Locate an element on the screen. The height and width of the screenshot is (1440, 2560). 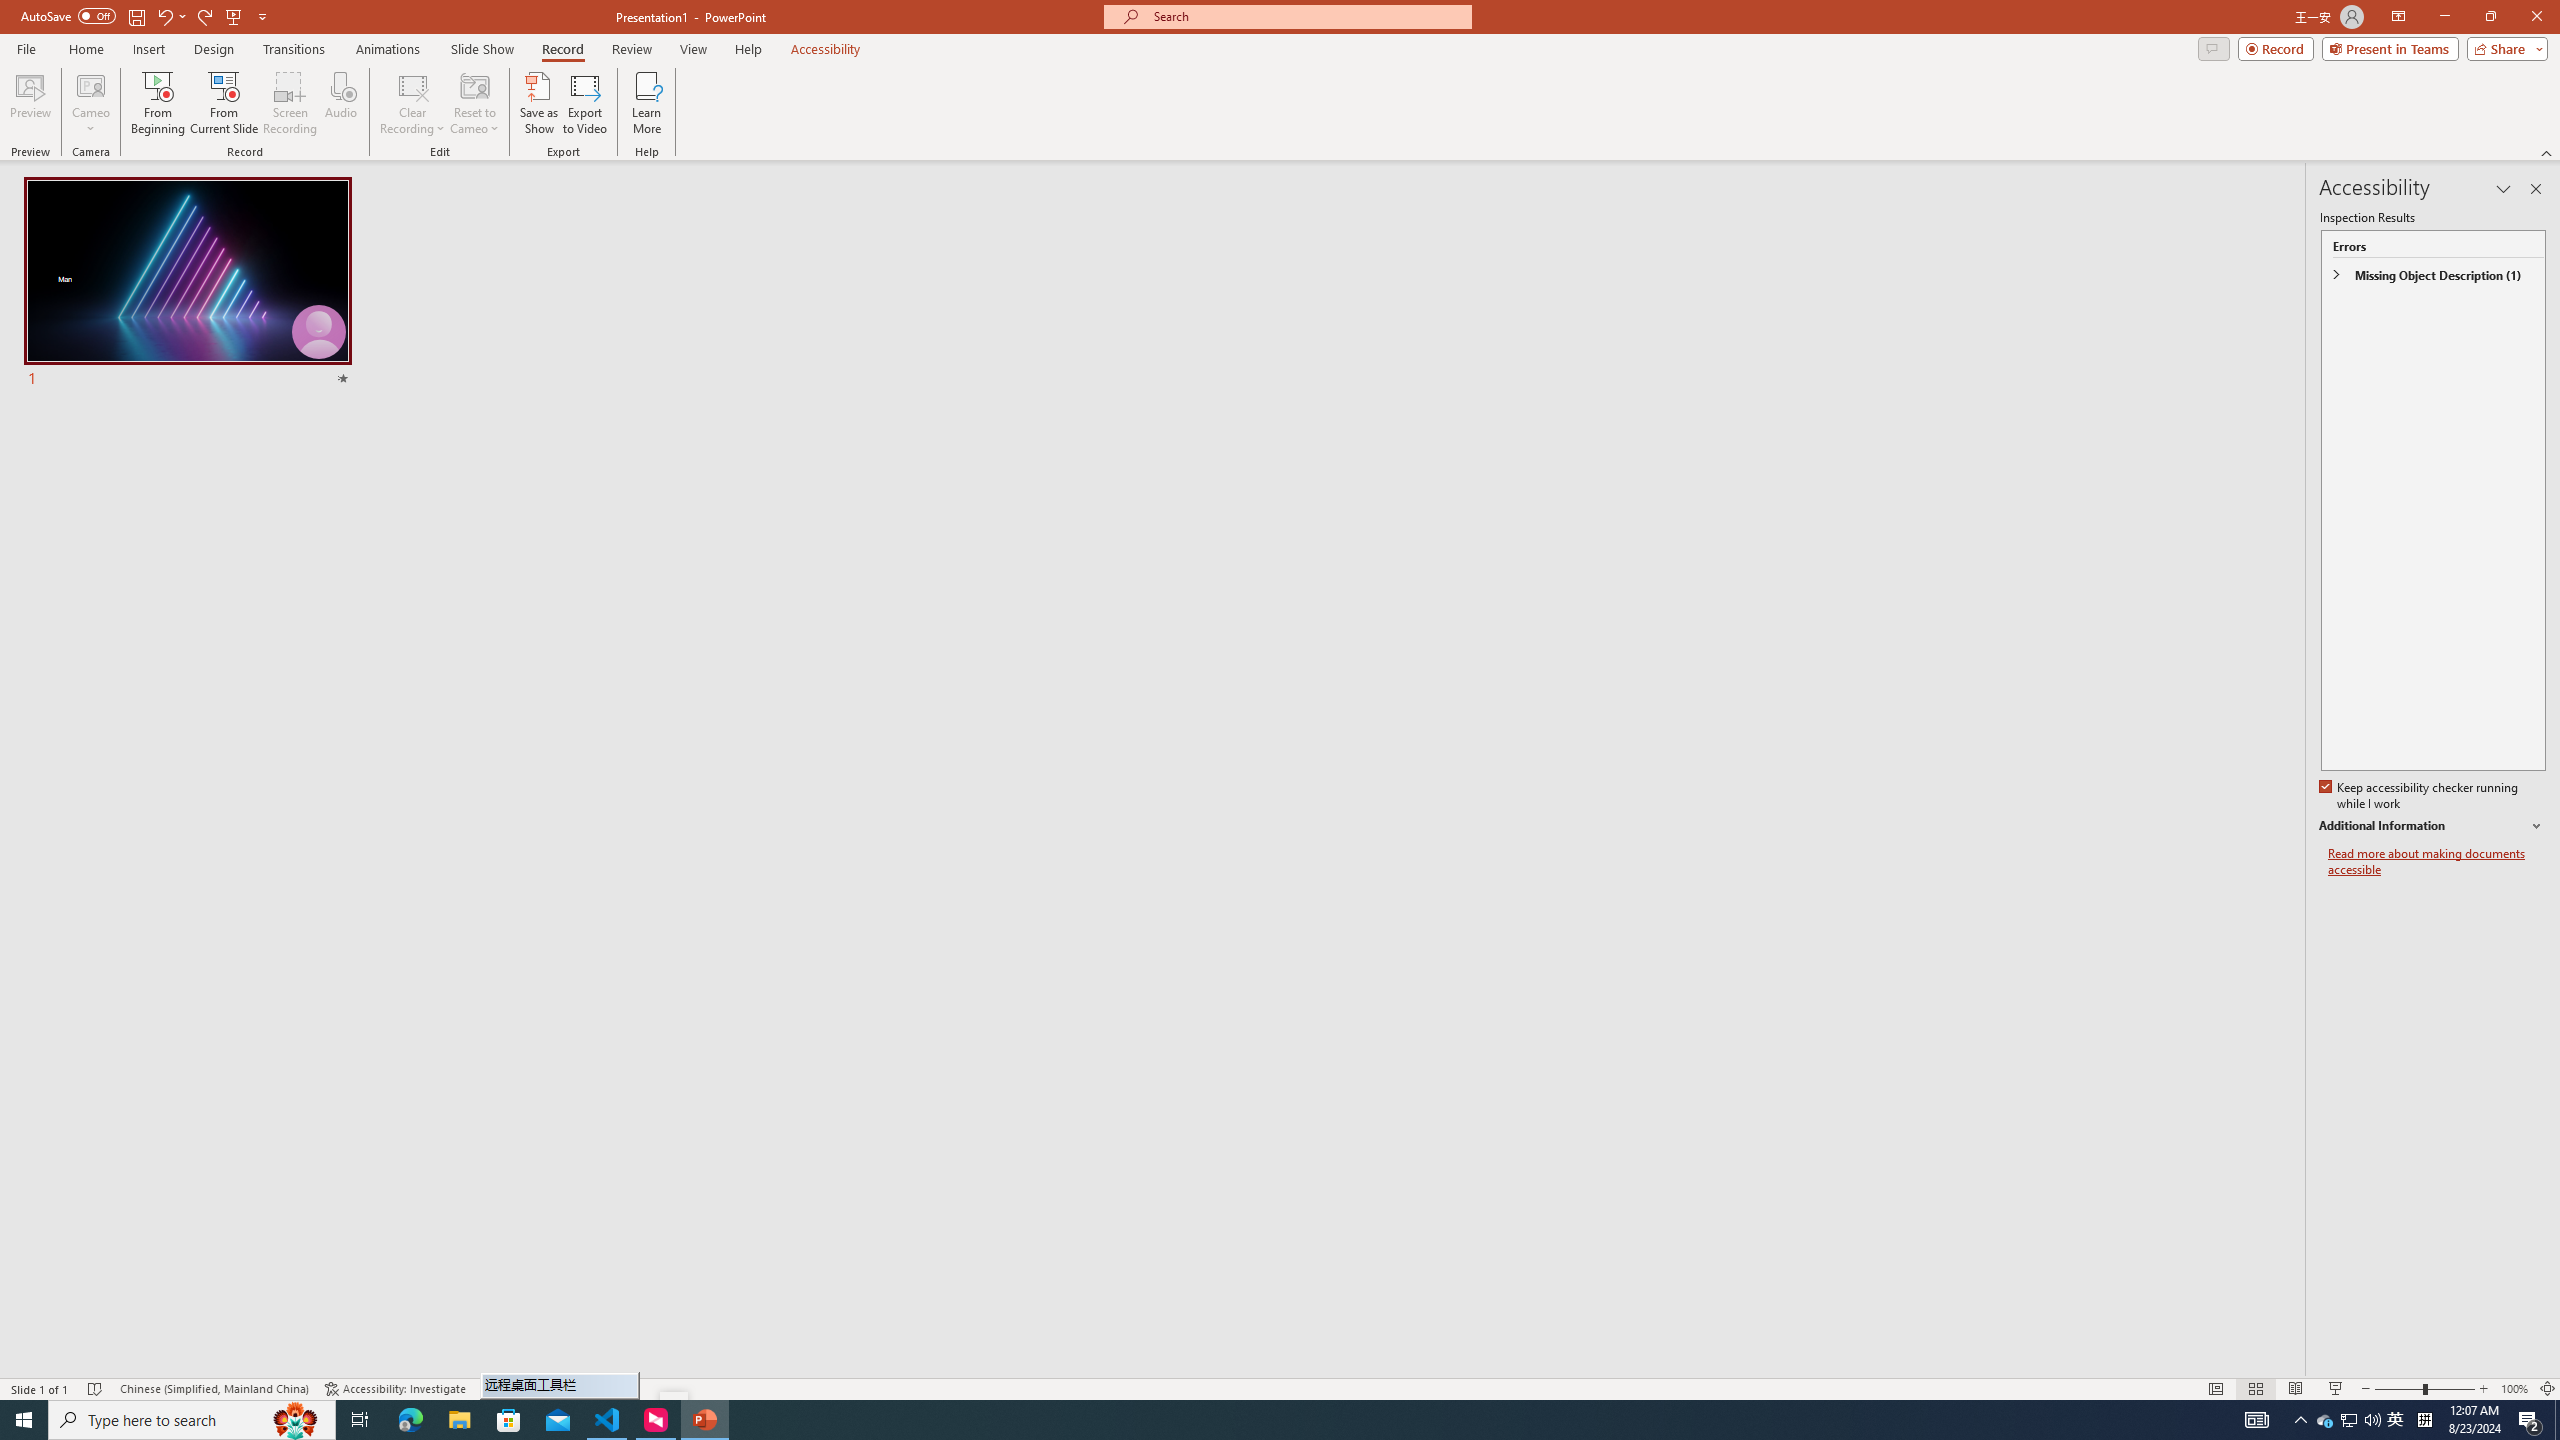
Cameo is located at coordinates (90, 85).